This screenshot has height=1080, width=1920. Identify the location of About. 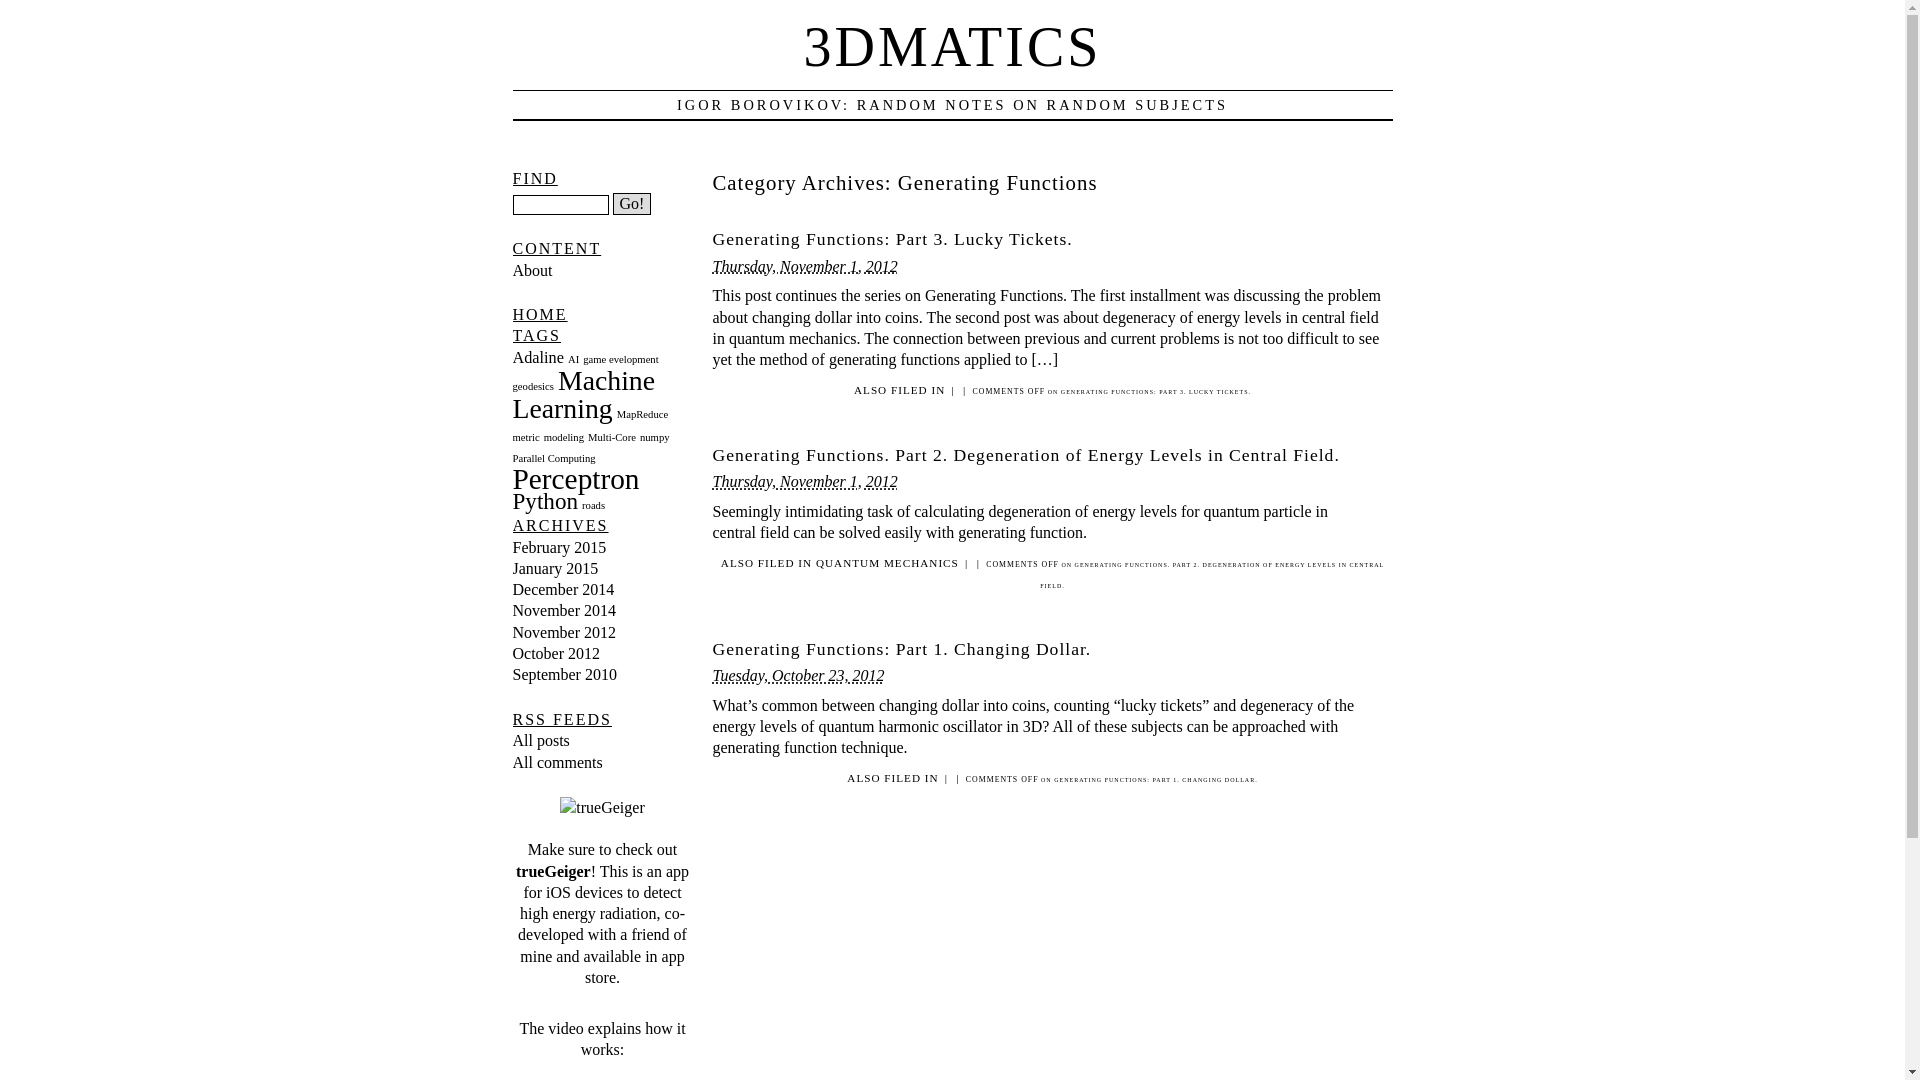
(532, 270).